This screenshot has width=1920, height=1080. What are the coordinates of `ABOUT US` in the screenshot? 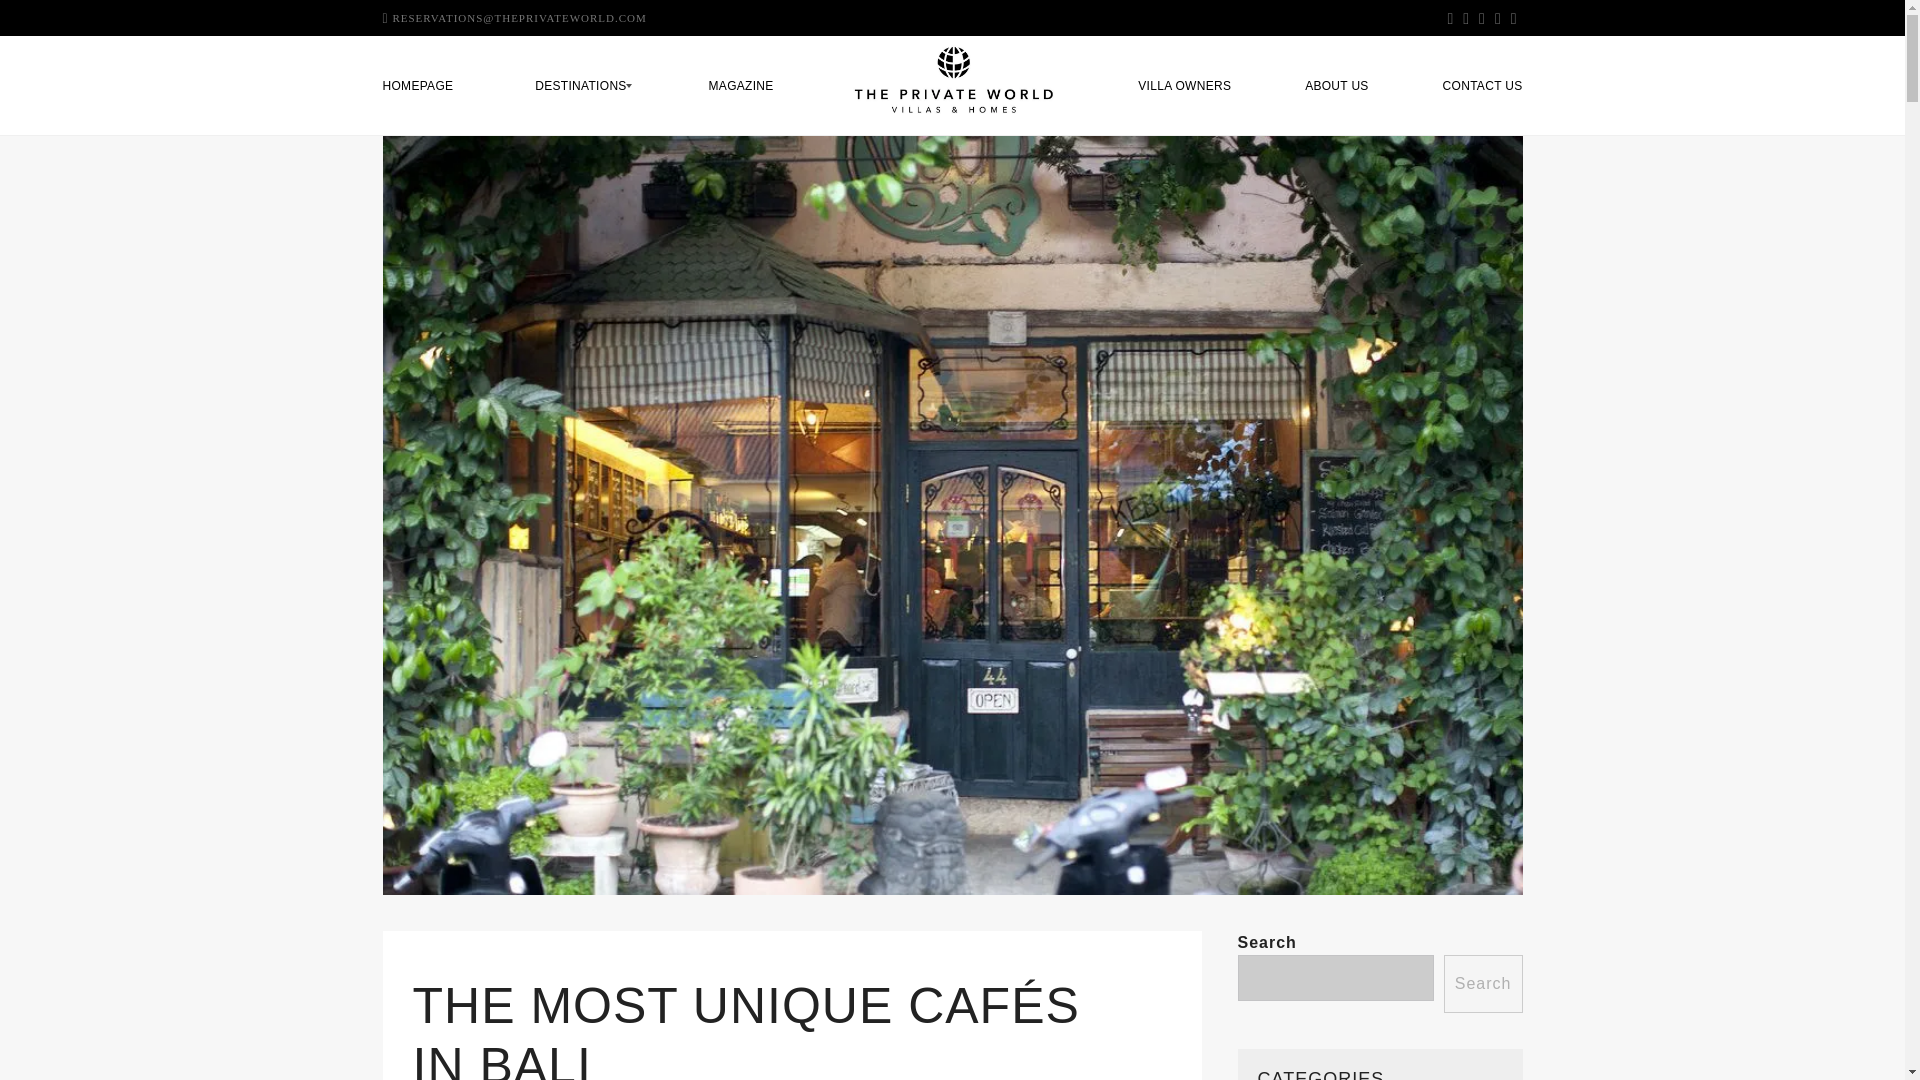 It's located at (1337, 86).